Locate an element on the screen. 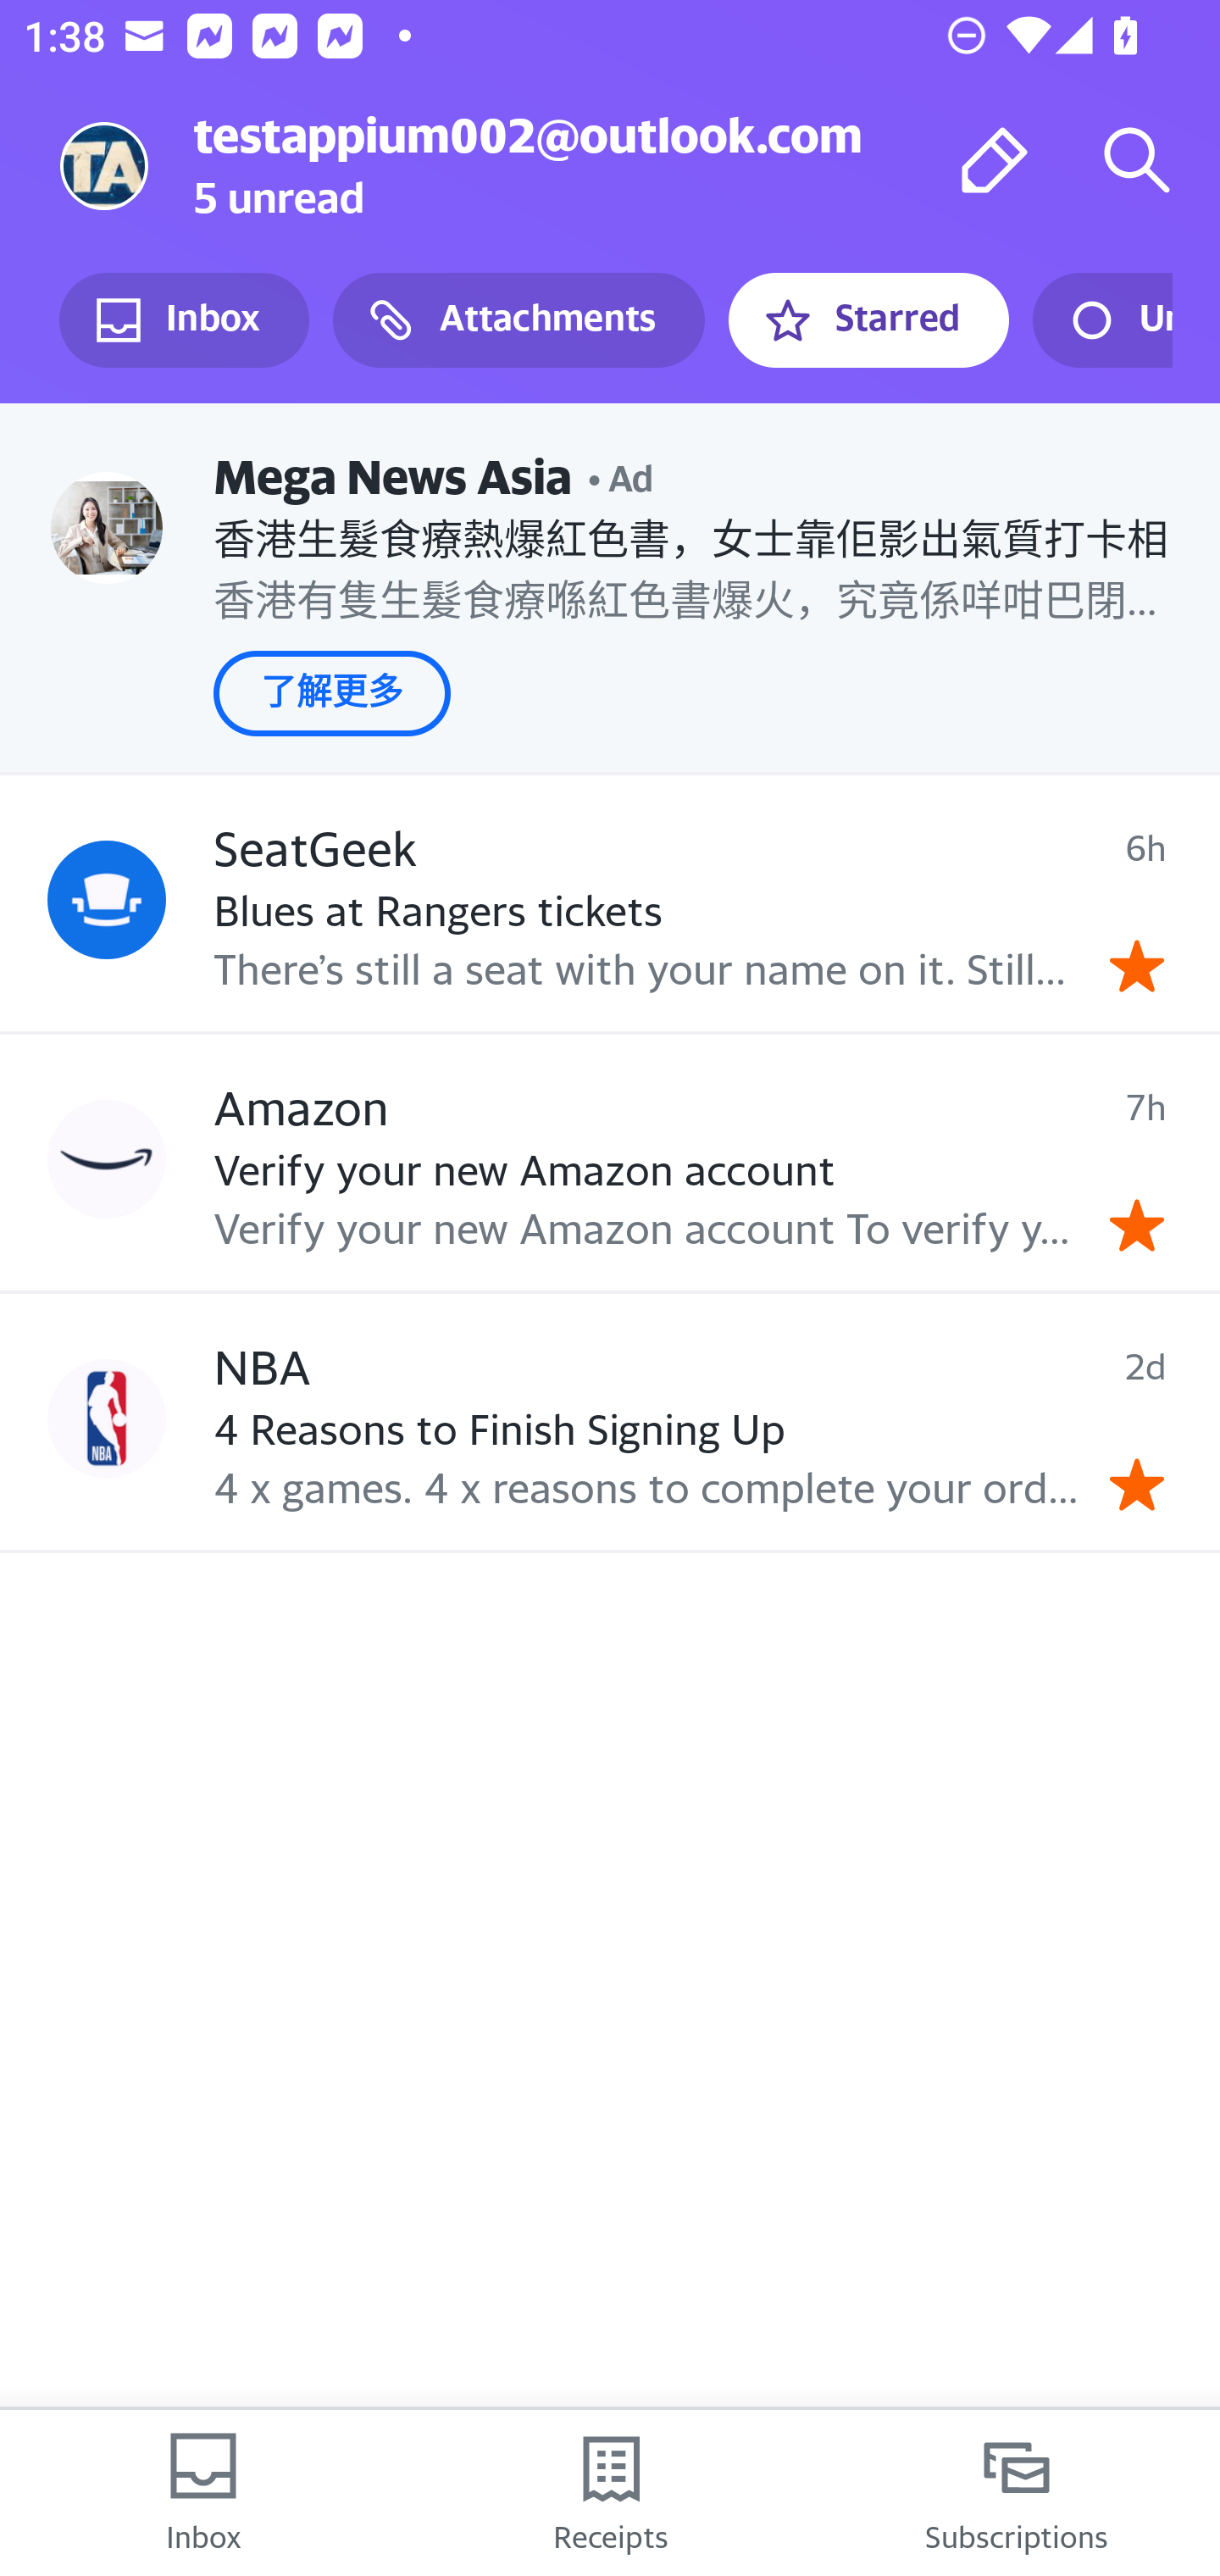 This screenshot has width=1220, height=2576. Remove star. is located at coordinates (1137, 1485).